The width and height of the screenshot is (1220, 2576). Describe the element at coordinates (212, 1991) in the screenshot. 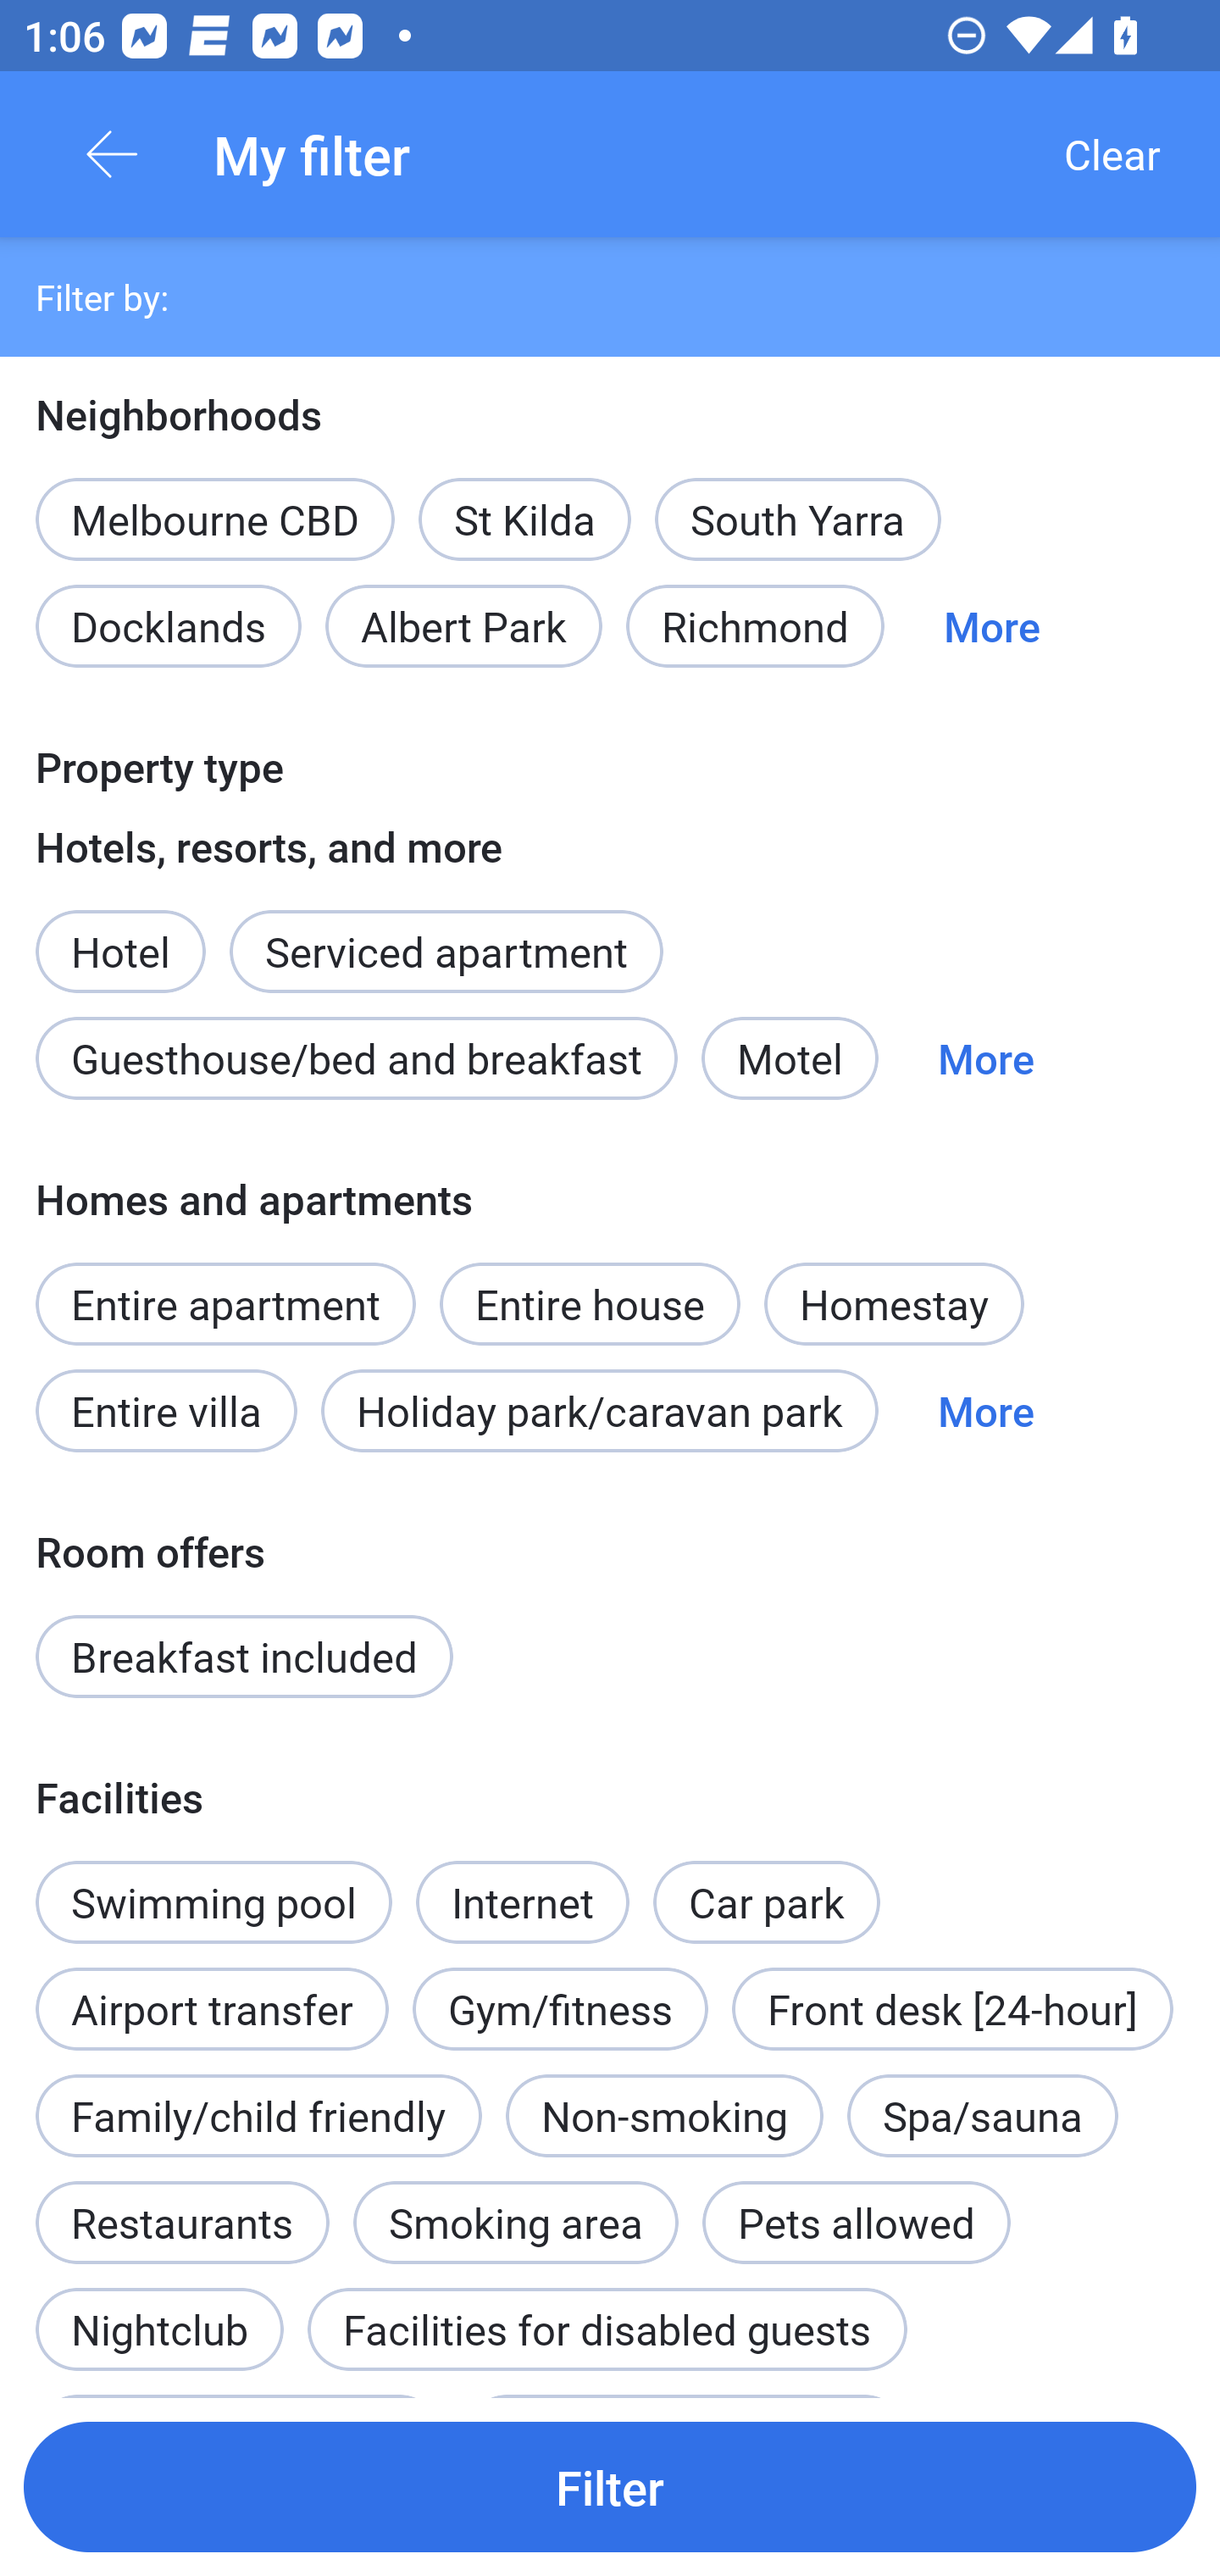

I see `Airport transfer` at that location.